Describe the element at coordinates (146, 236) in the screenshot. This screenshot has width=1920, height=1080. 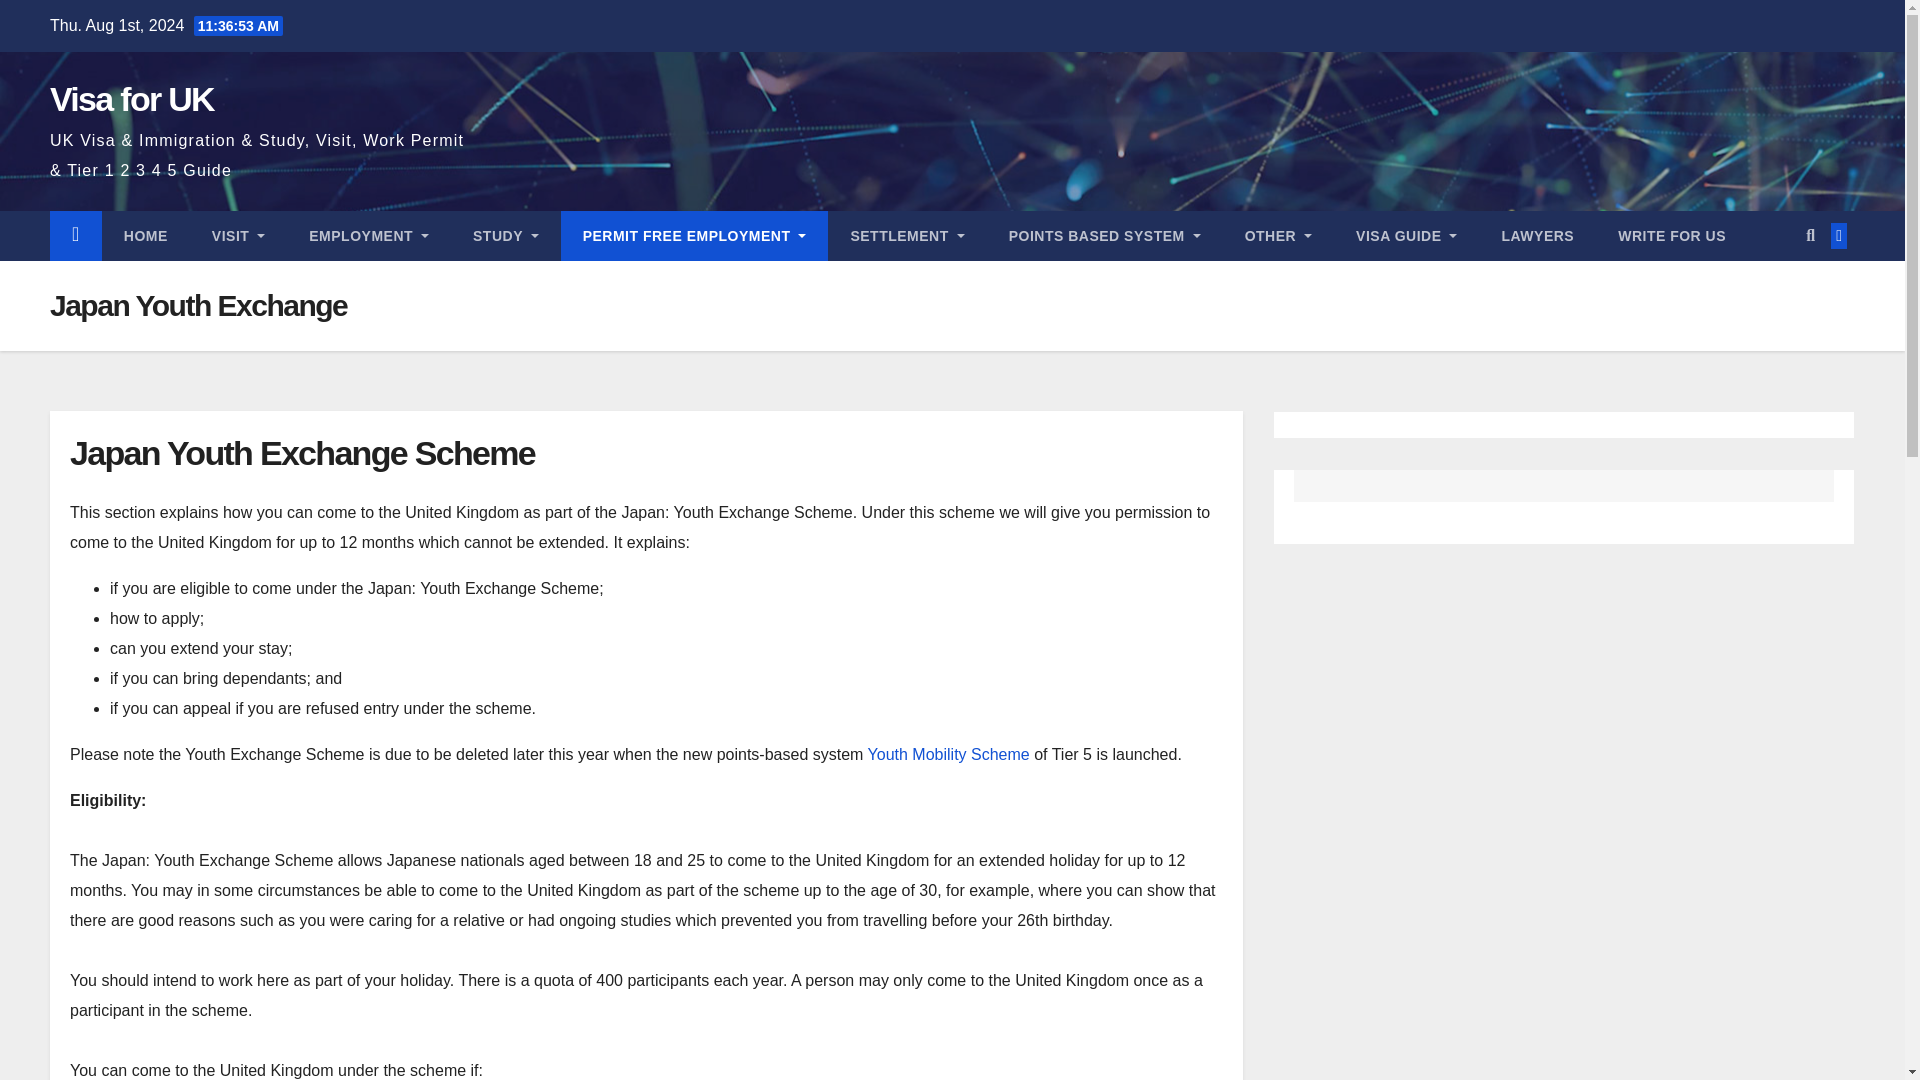
I see `HOME` at that location.